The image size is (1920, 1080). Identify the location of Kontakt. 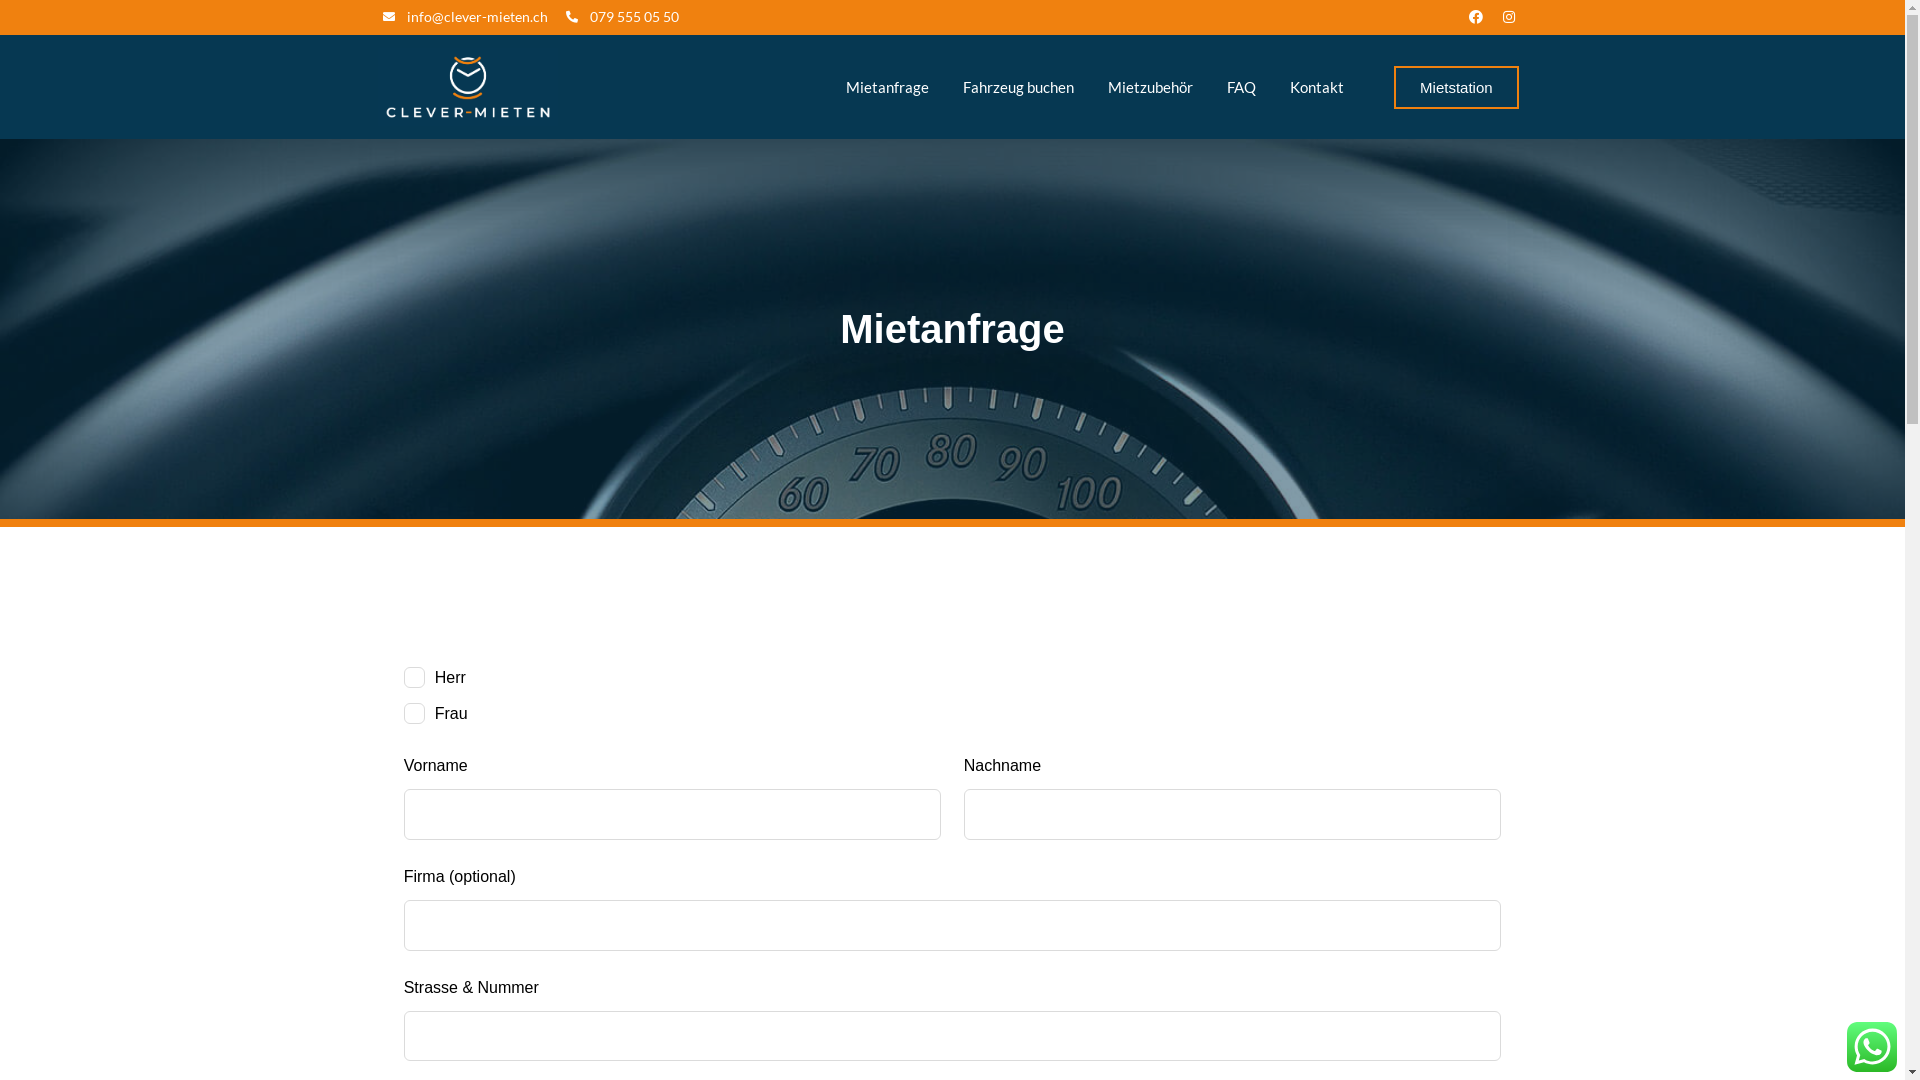
(1317, 87).